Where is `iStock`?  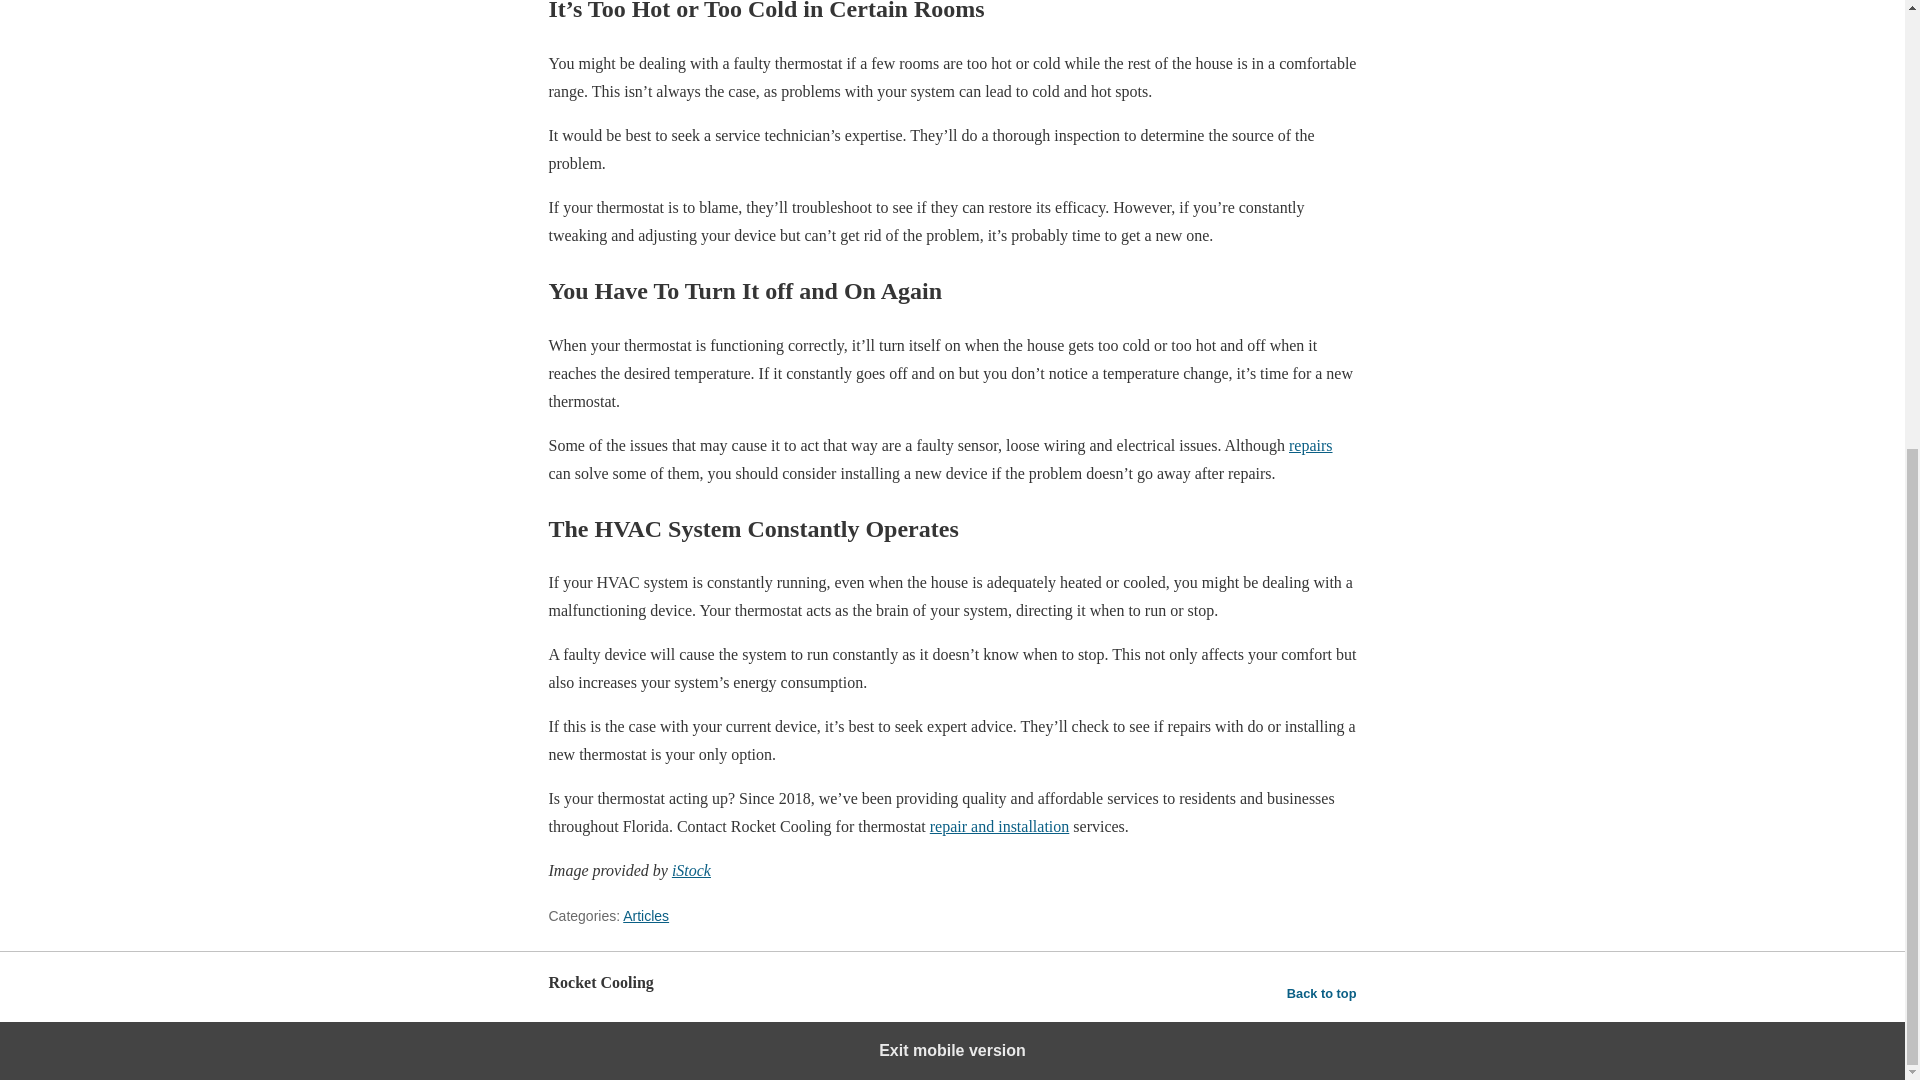
iStock is located at coordinates (691, 870).